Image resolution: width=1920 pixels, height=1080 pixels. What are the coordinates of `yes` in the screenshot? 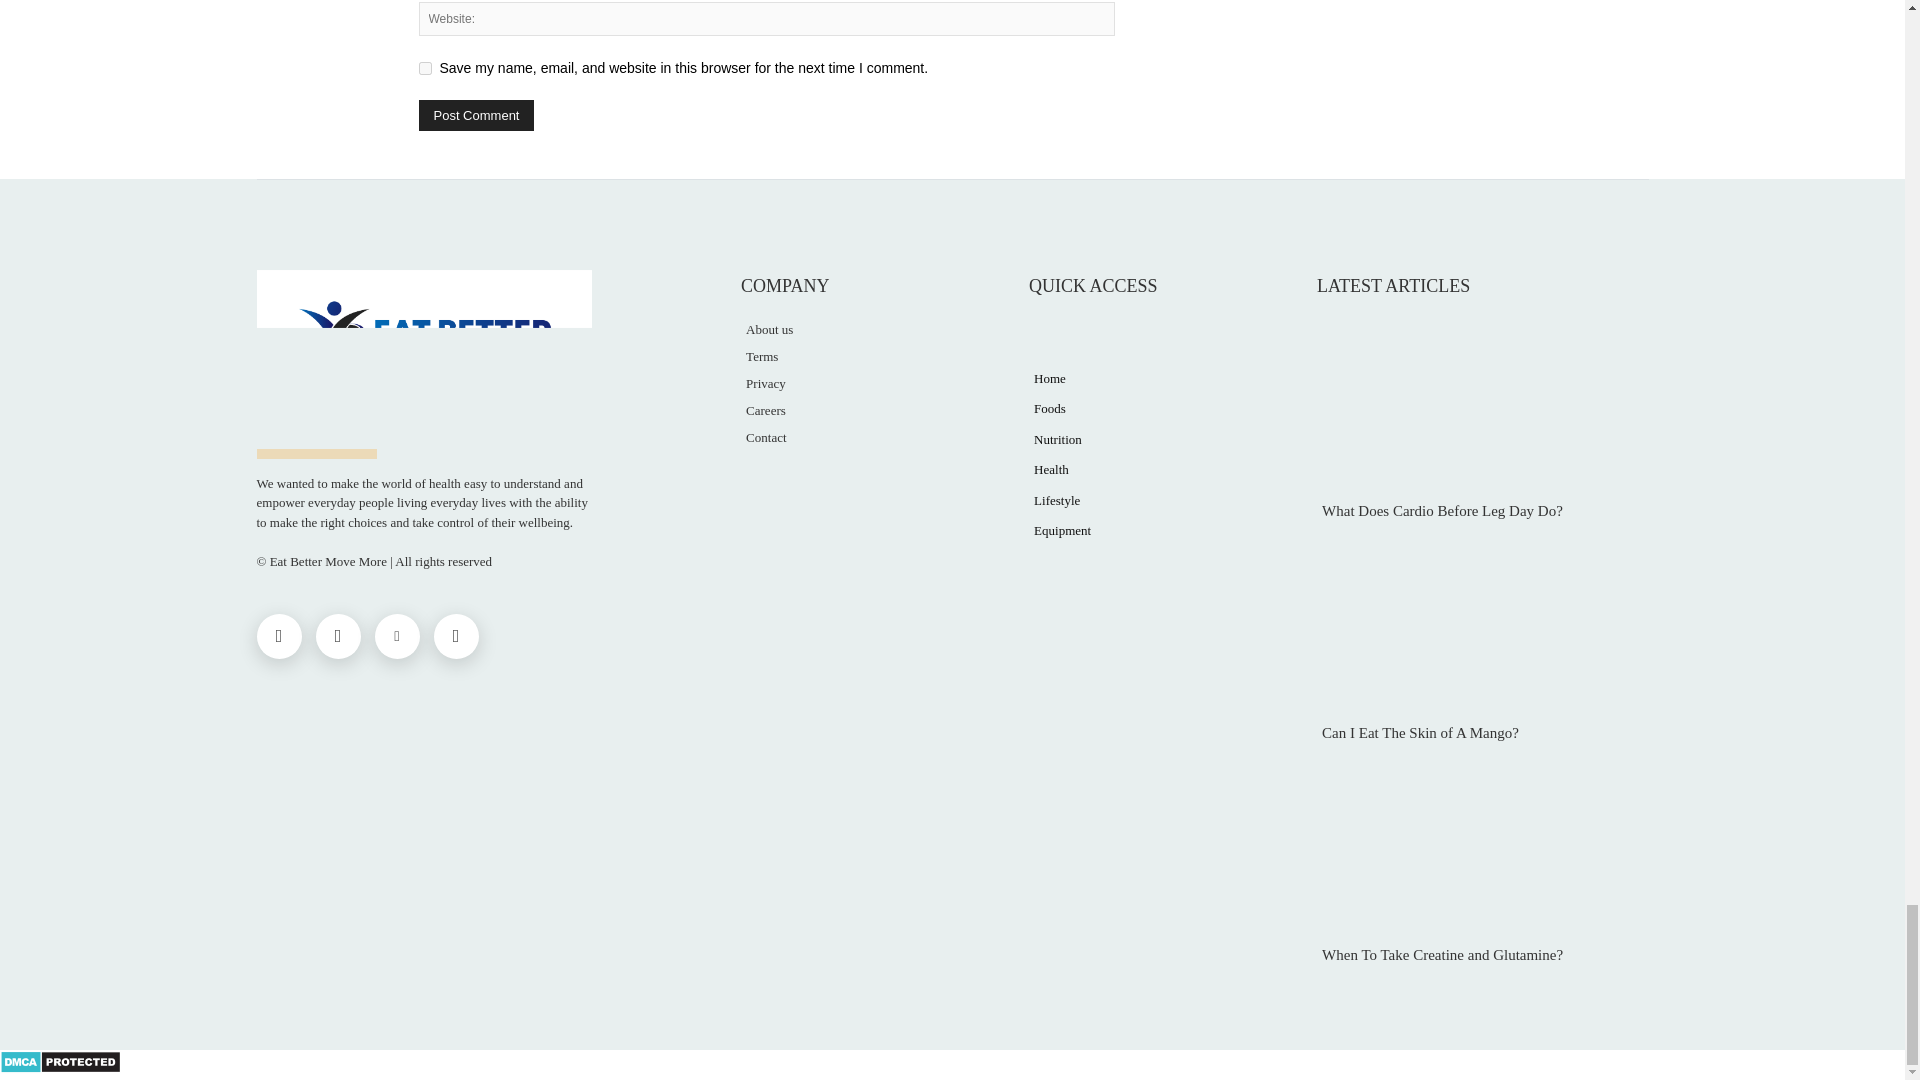 It's located at (424, 68).